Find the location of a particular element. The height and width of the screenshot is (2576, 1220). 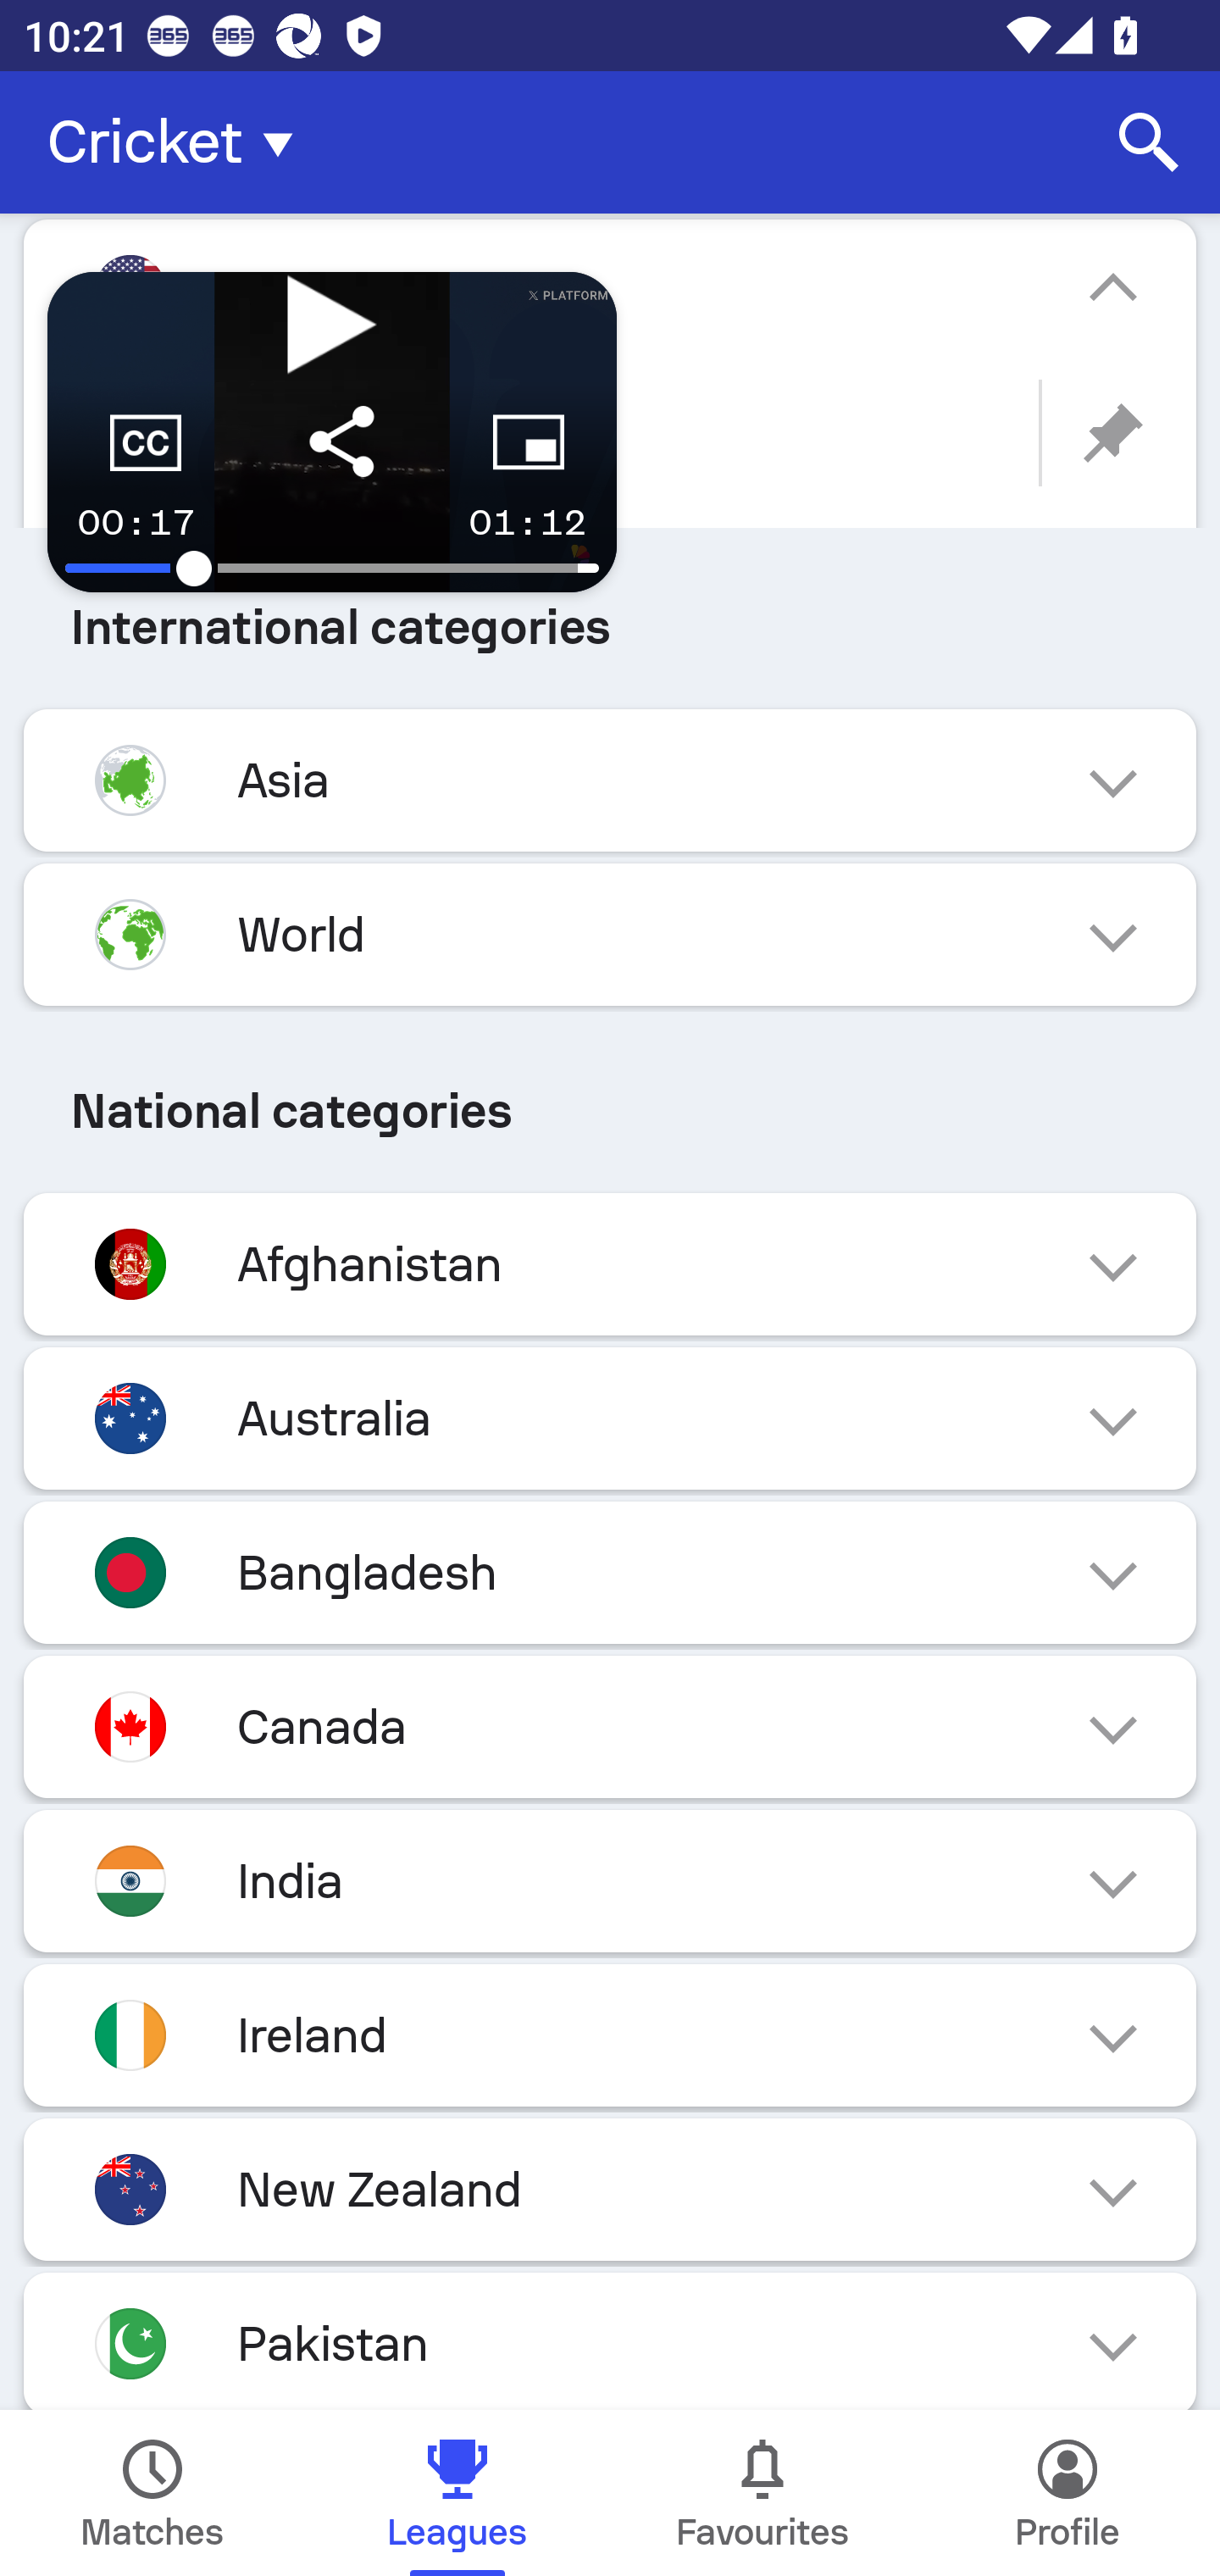

Matches is located at coordinates (152, 2493).